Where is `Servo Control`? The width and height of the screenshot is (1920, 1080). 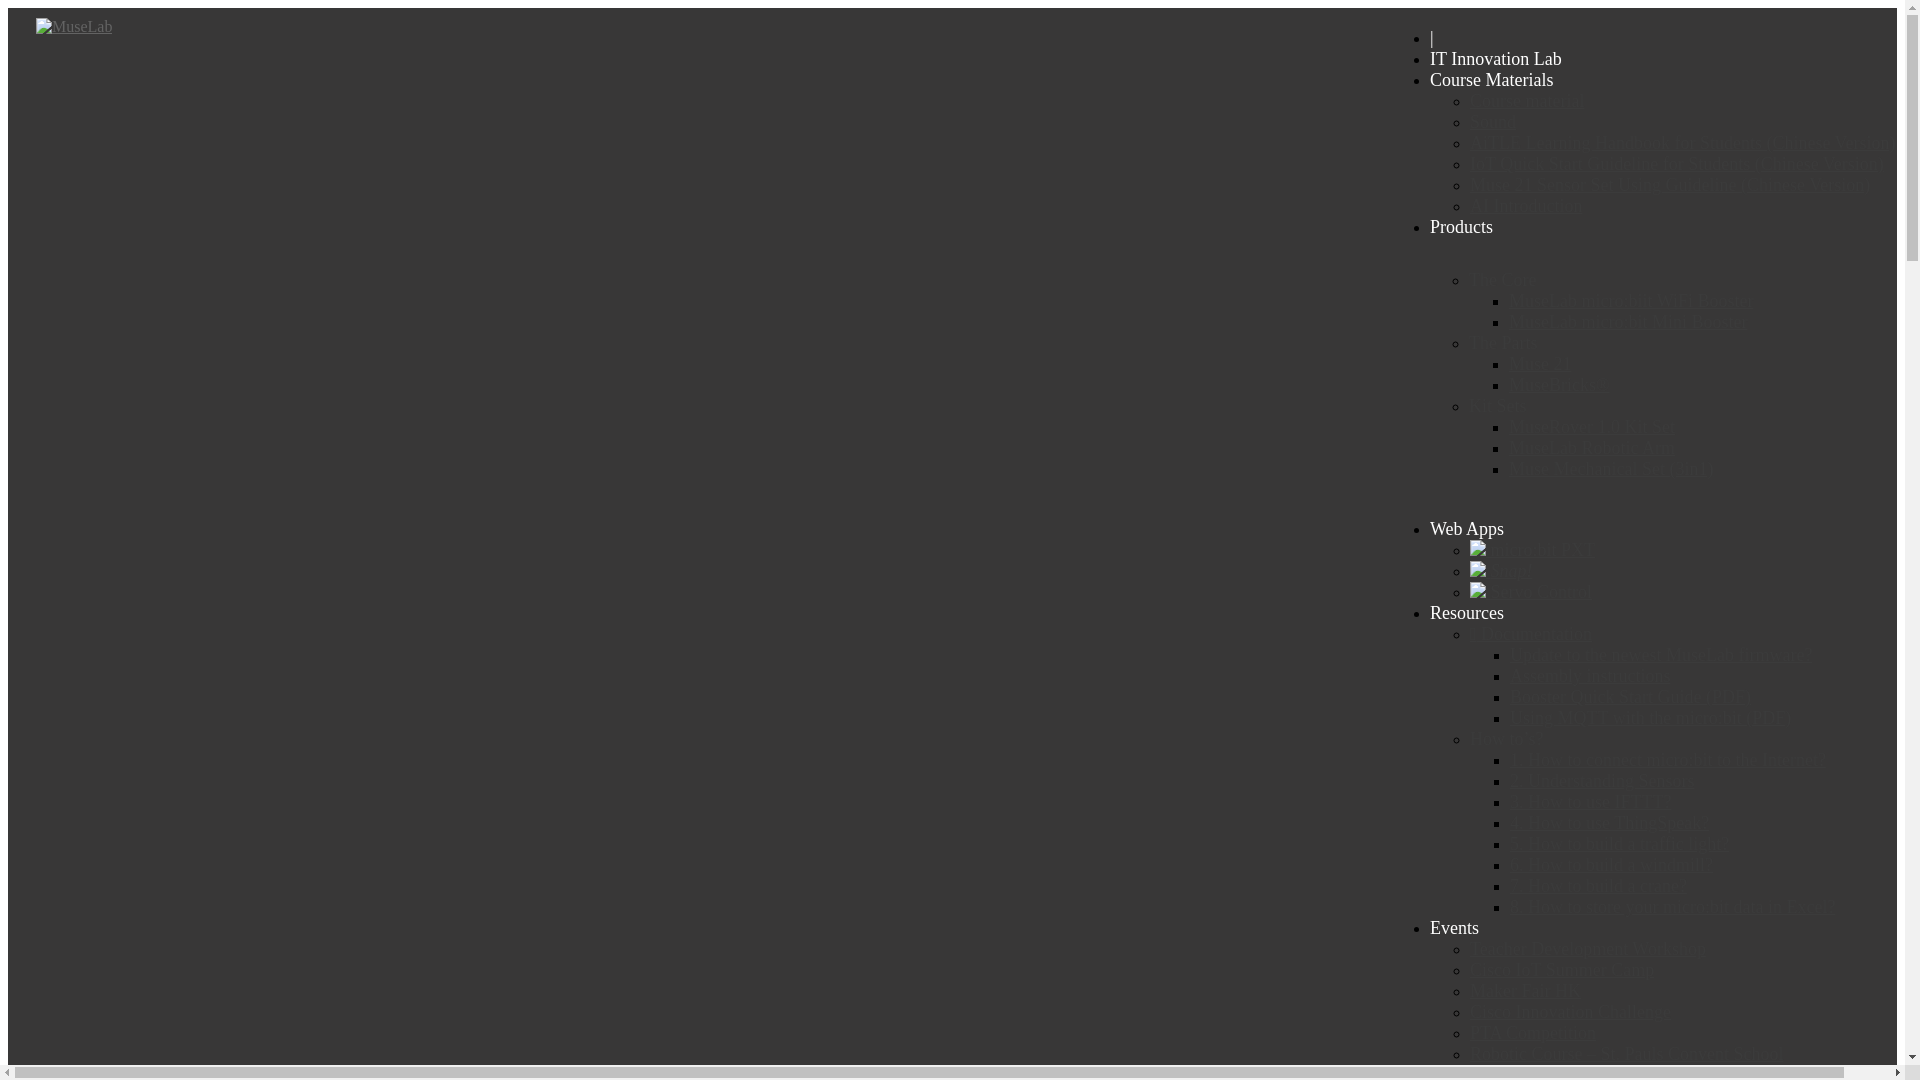 Servo Control is located at coordinates (1531, 592).